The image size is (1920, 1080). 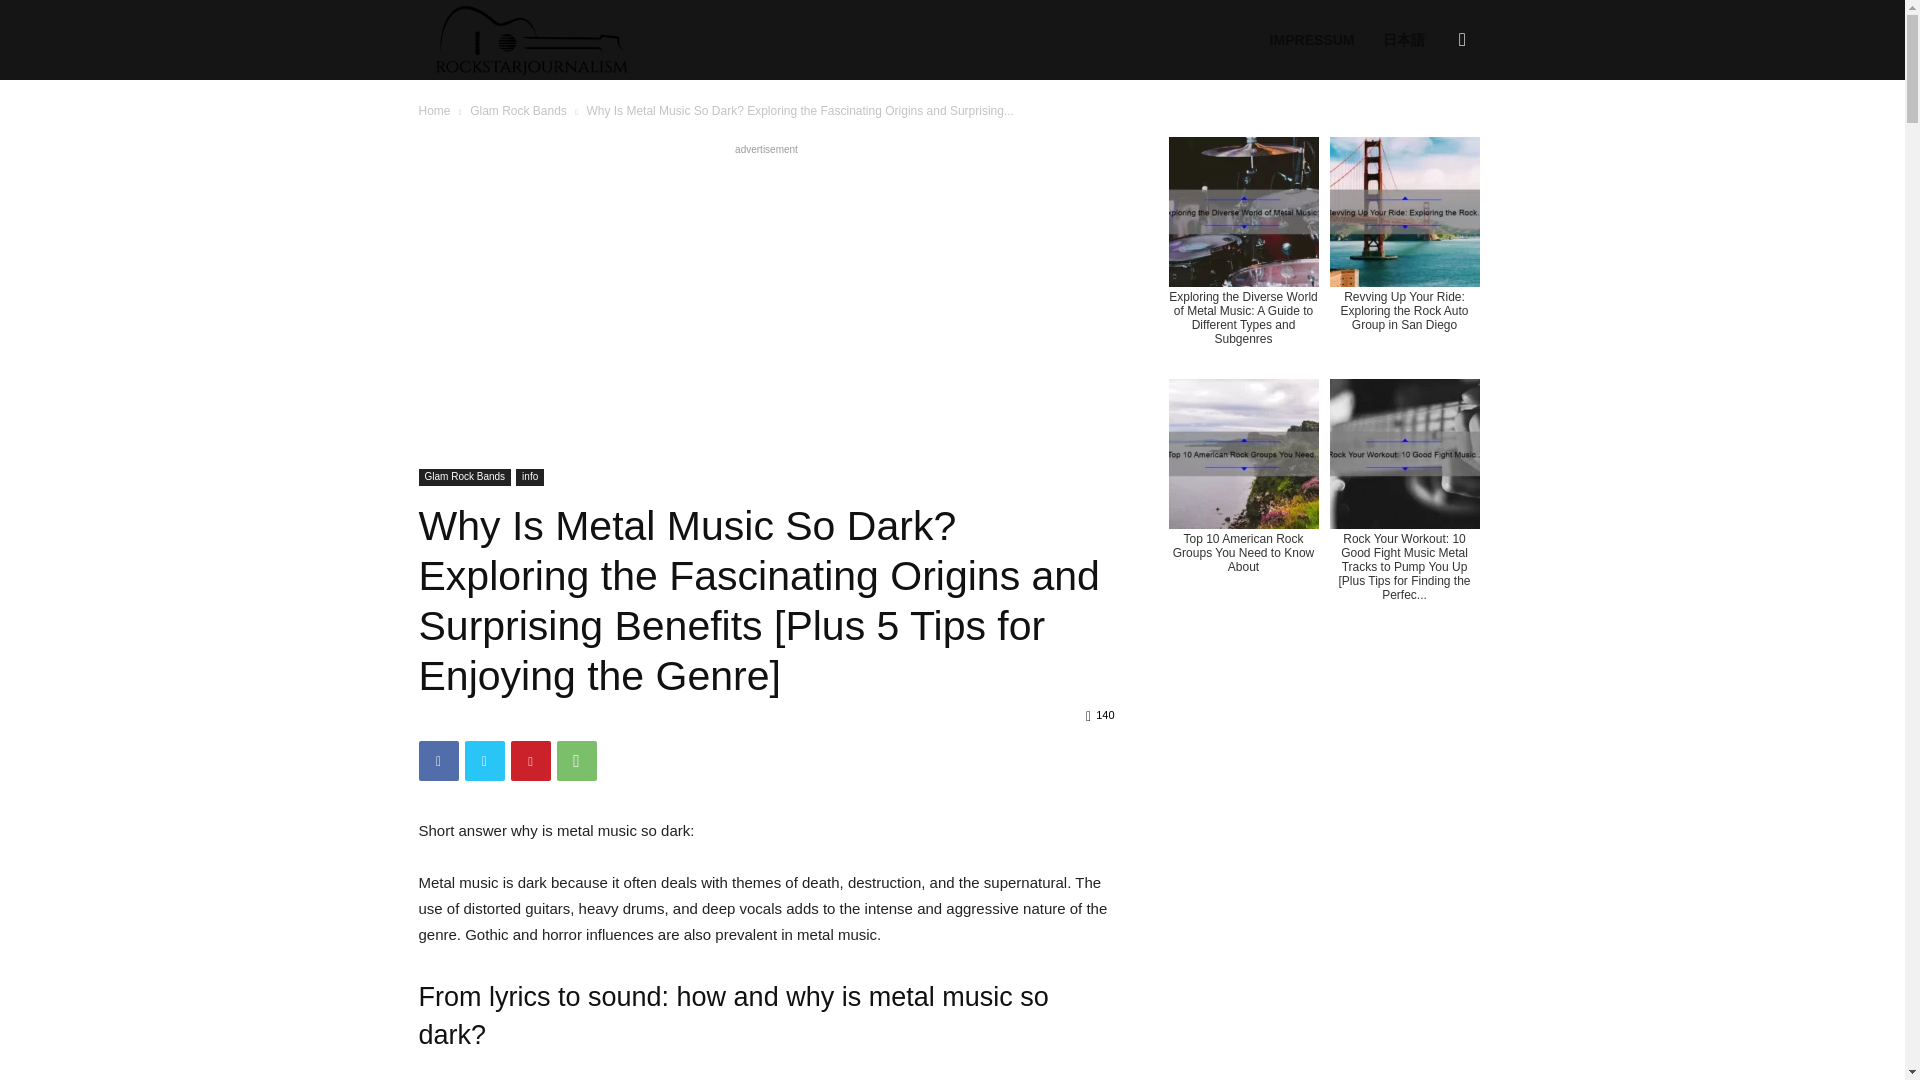 What do you see at coordinates (530, 760) in the screenshot?
I see `Pinterest` at bounding box center [530, 760].